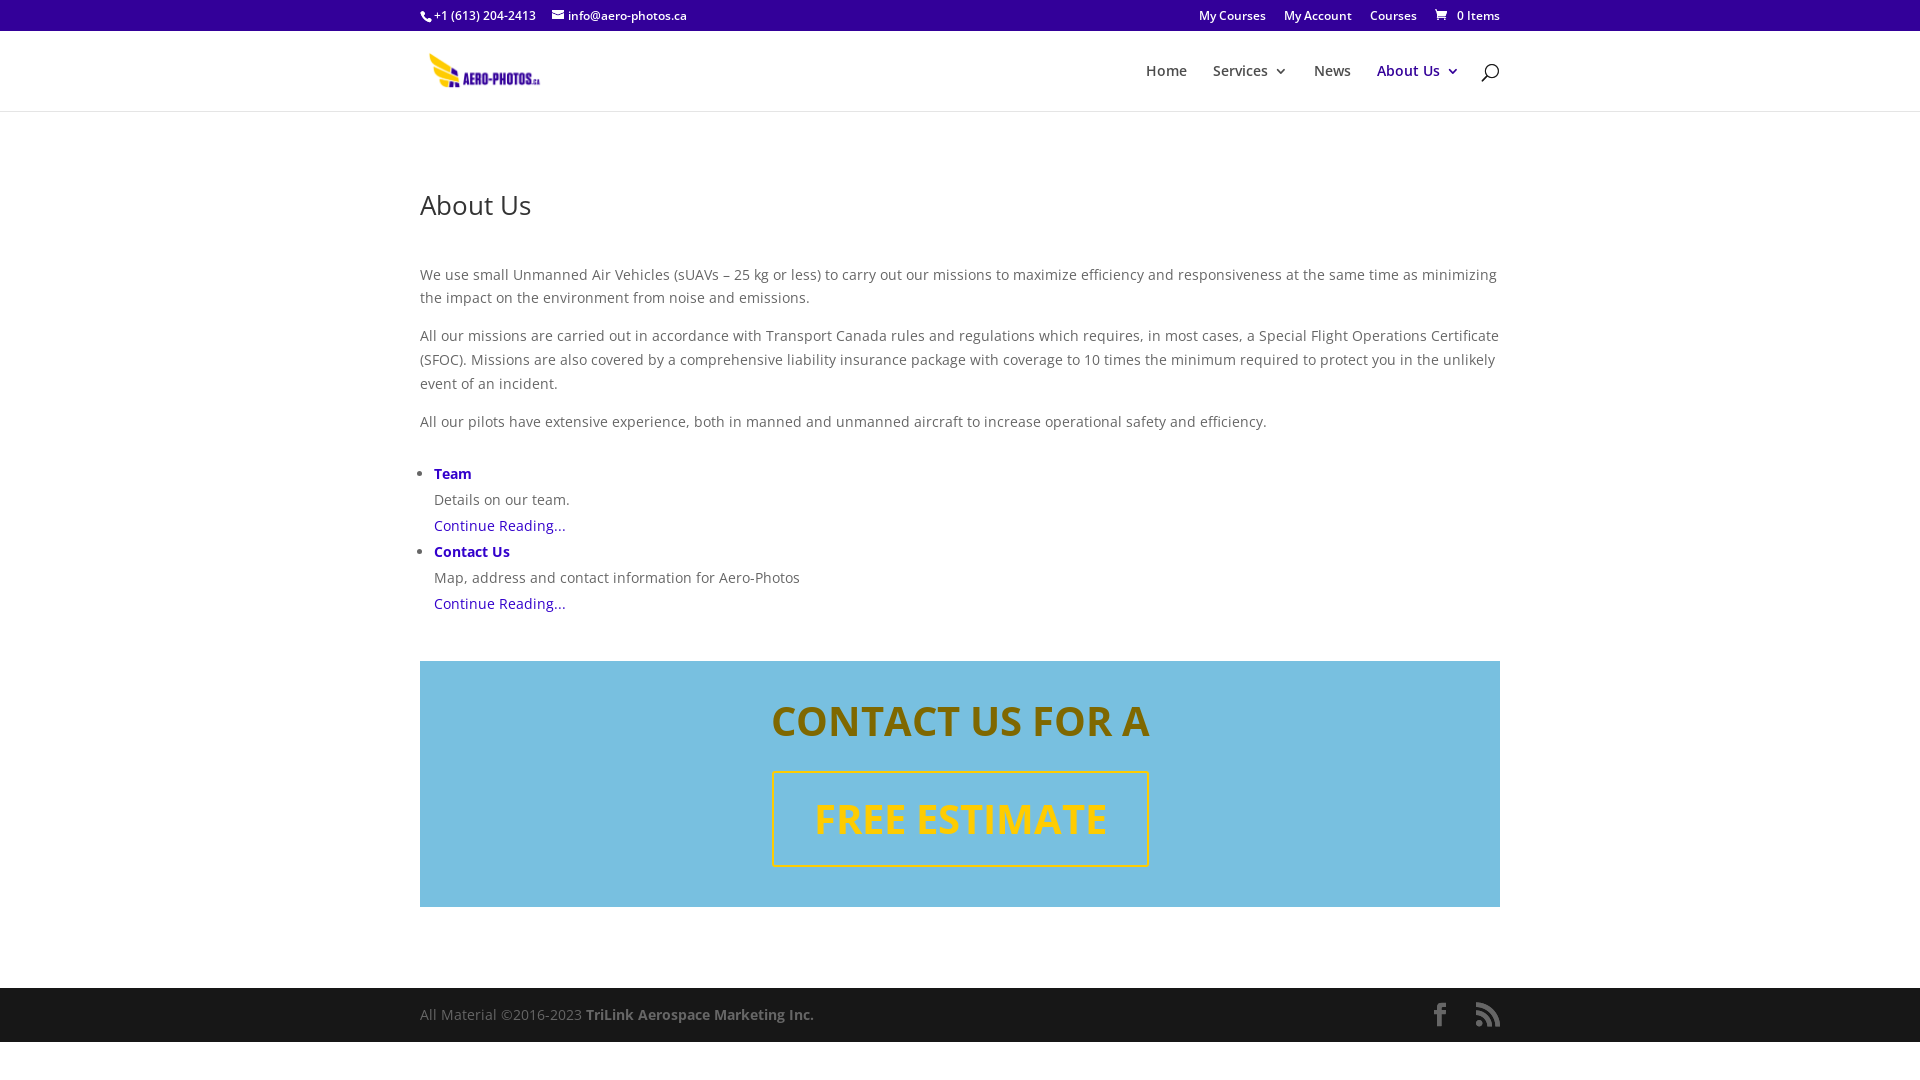 This screenshot has height=1080, width=1920. Describe the element at coordinates (1394, 20) in the screenshot. I see `Courses` at that location.